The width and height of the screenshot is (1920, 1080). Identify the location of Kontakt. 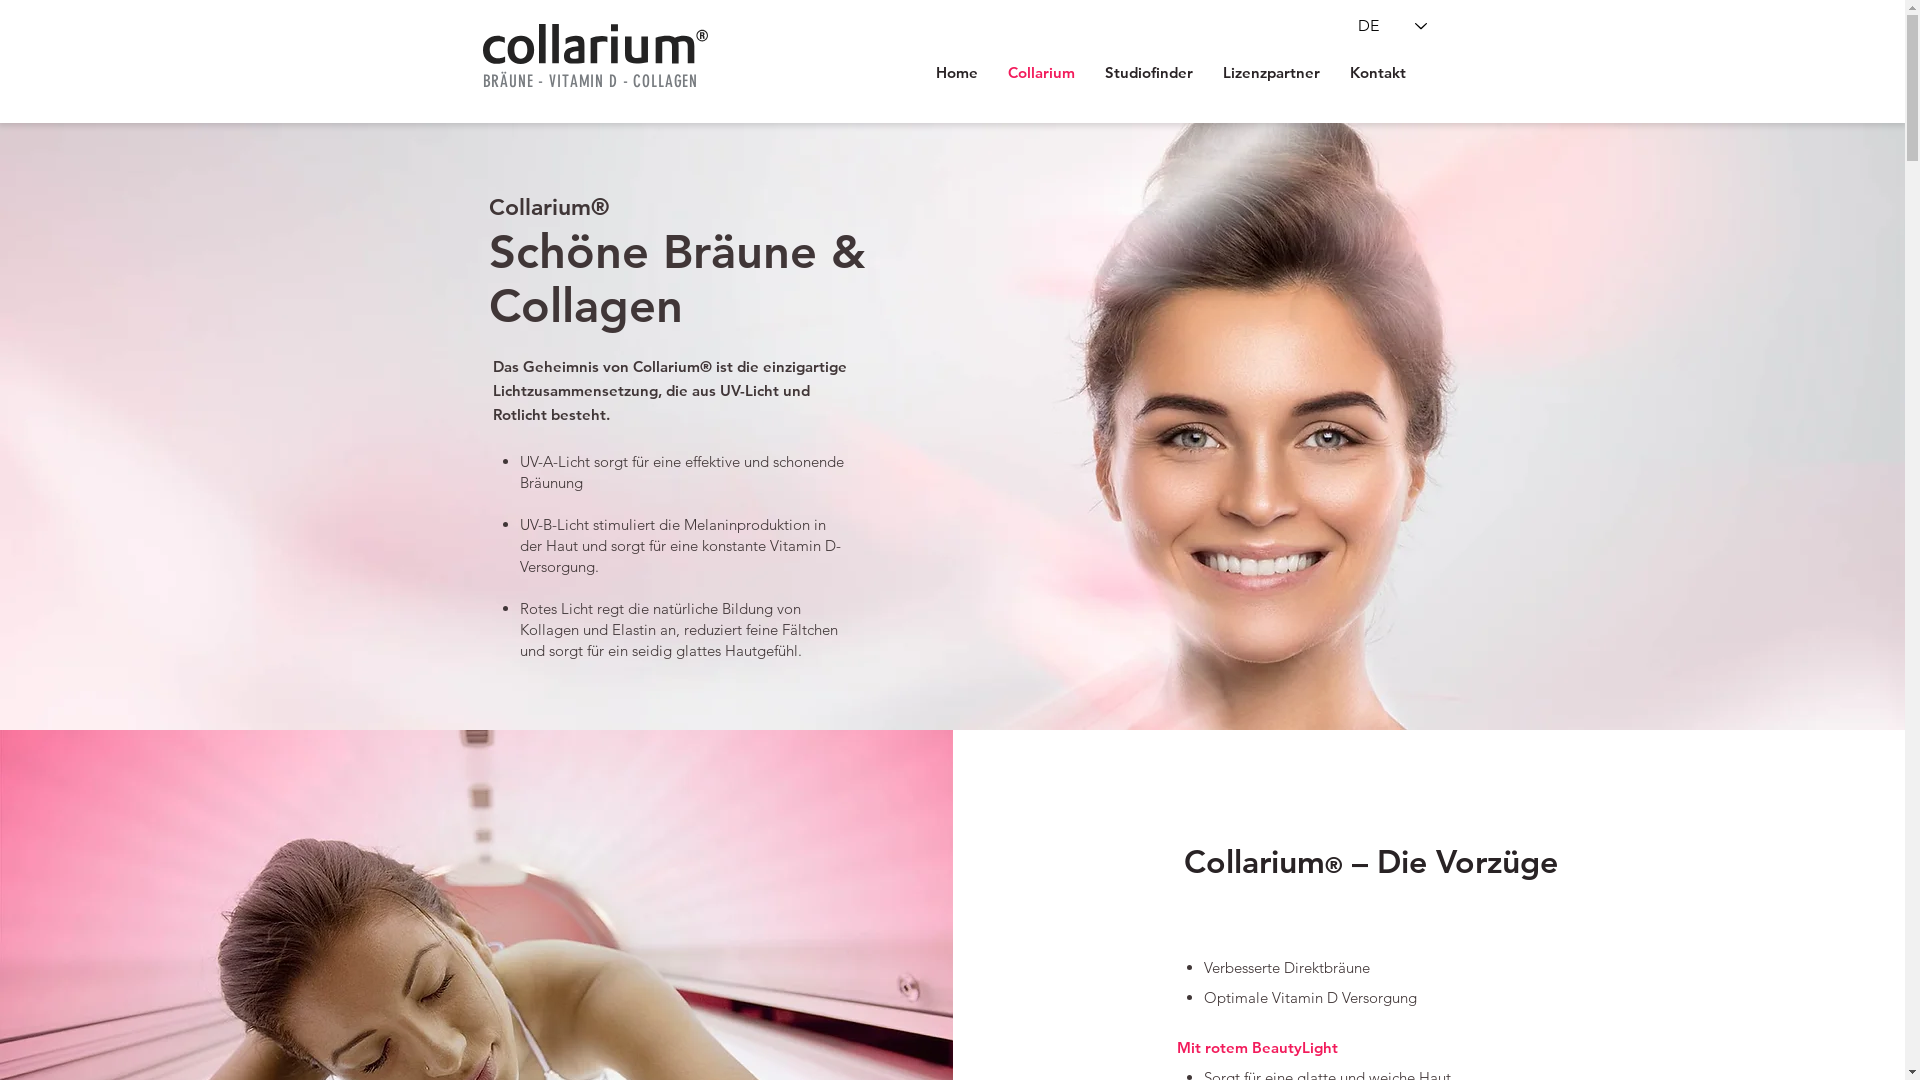
(1377, 72).